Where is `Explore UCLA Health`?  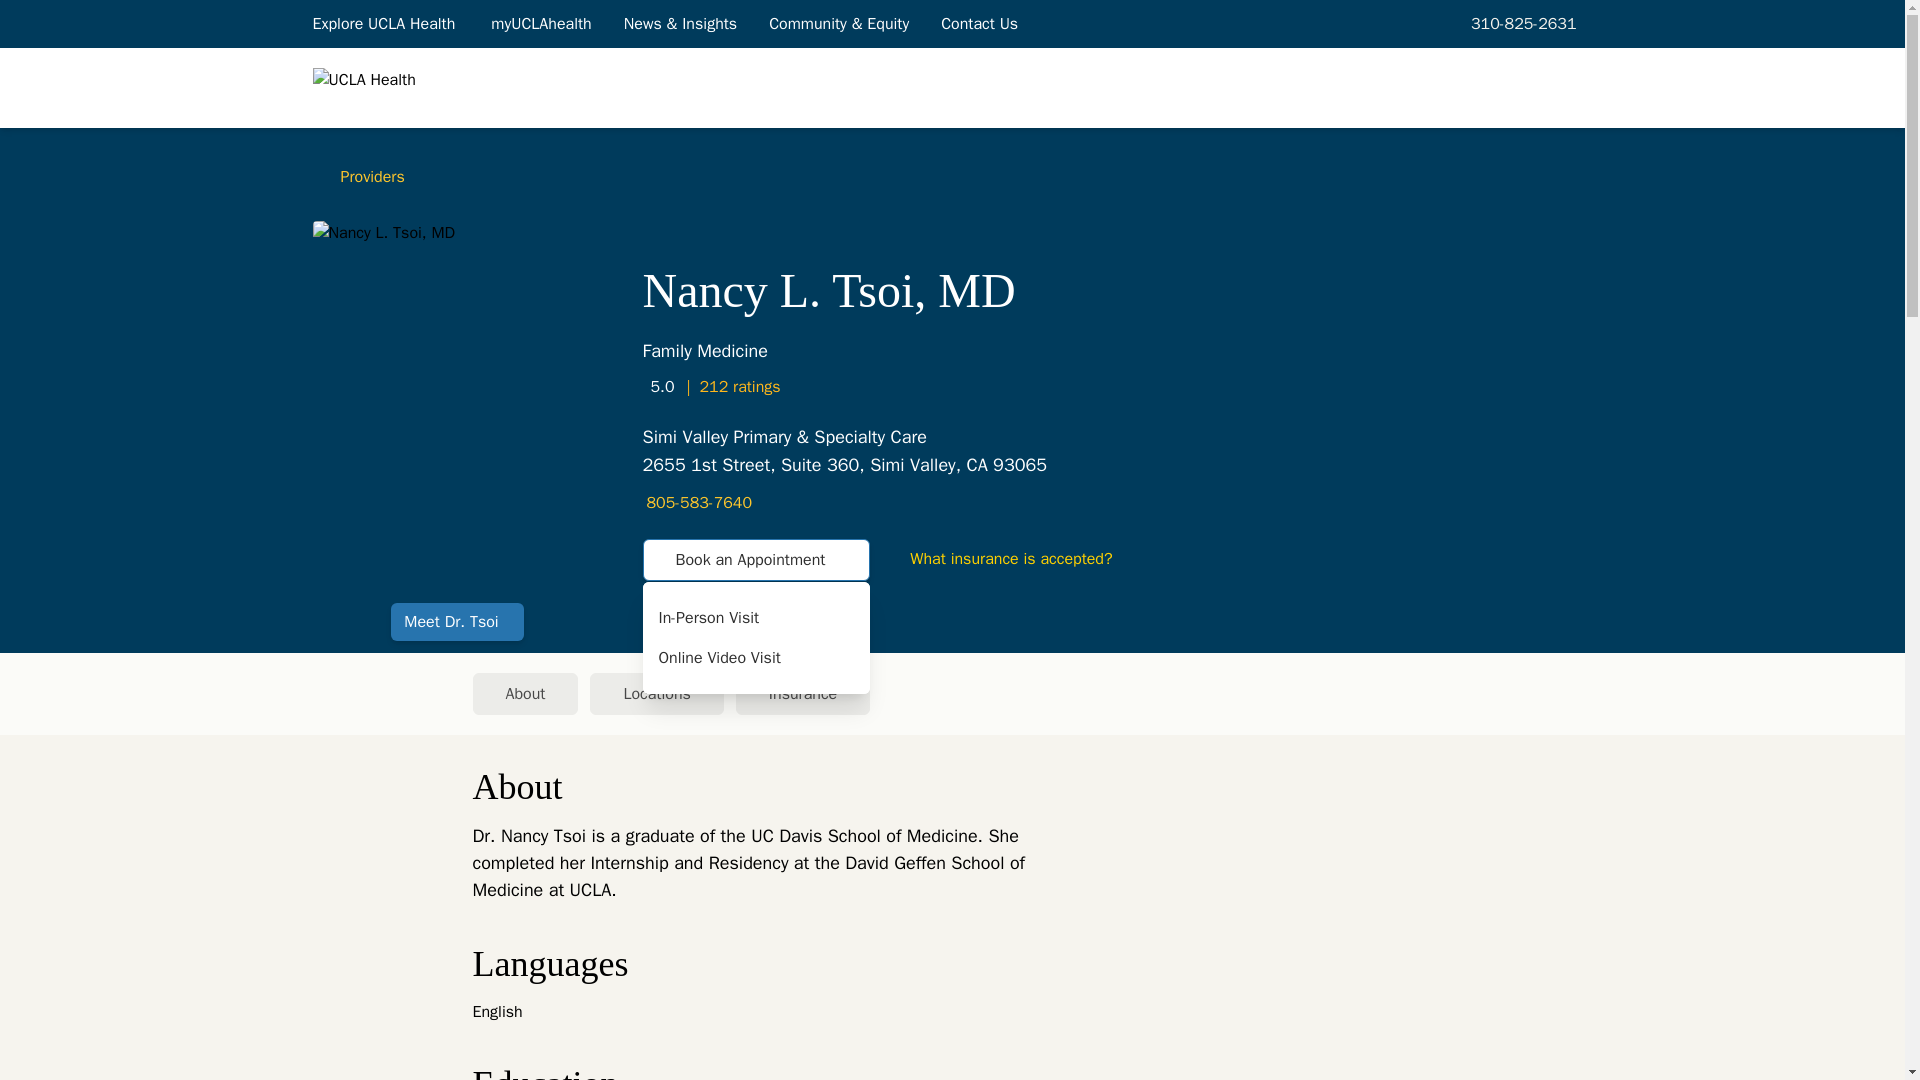 Explore UCLA Health is located at coordinates (384, 23).